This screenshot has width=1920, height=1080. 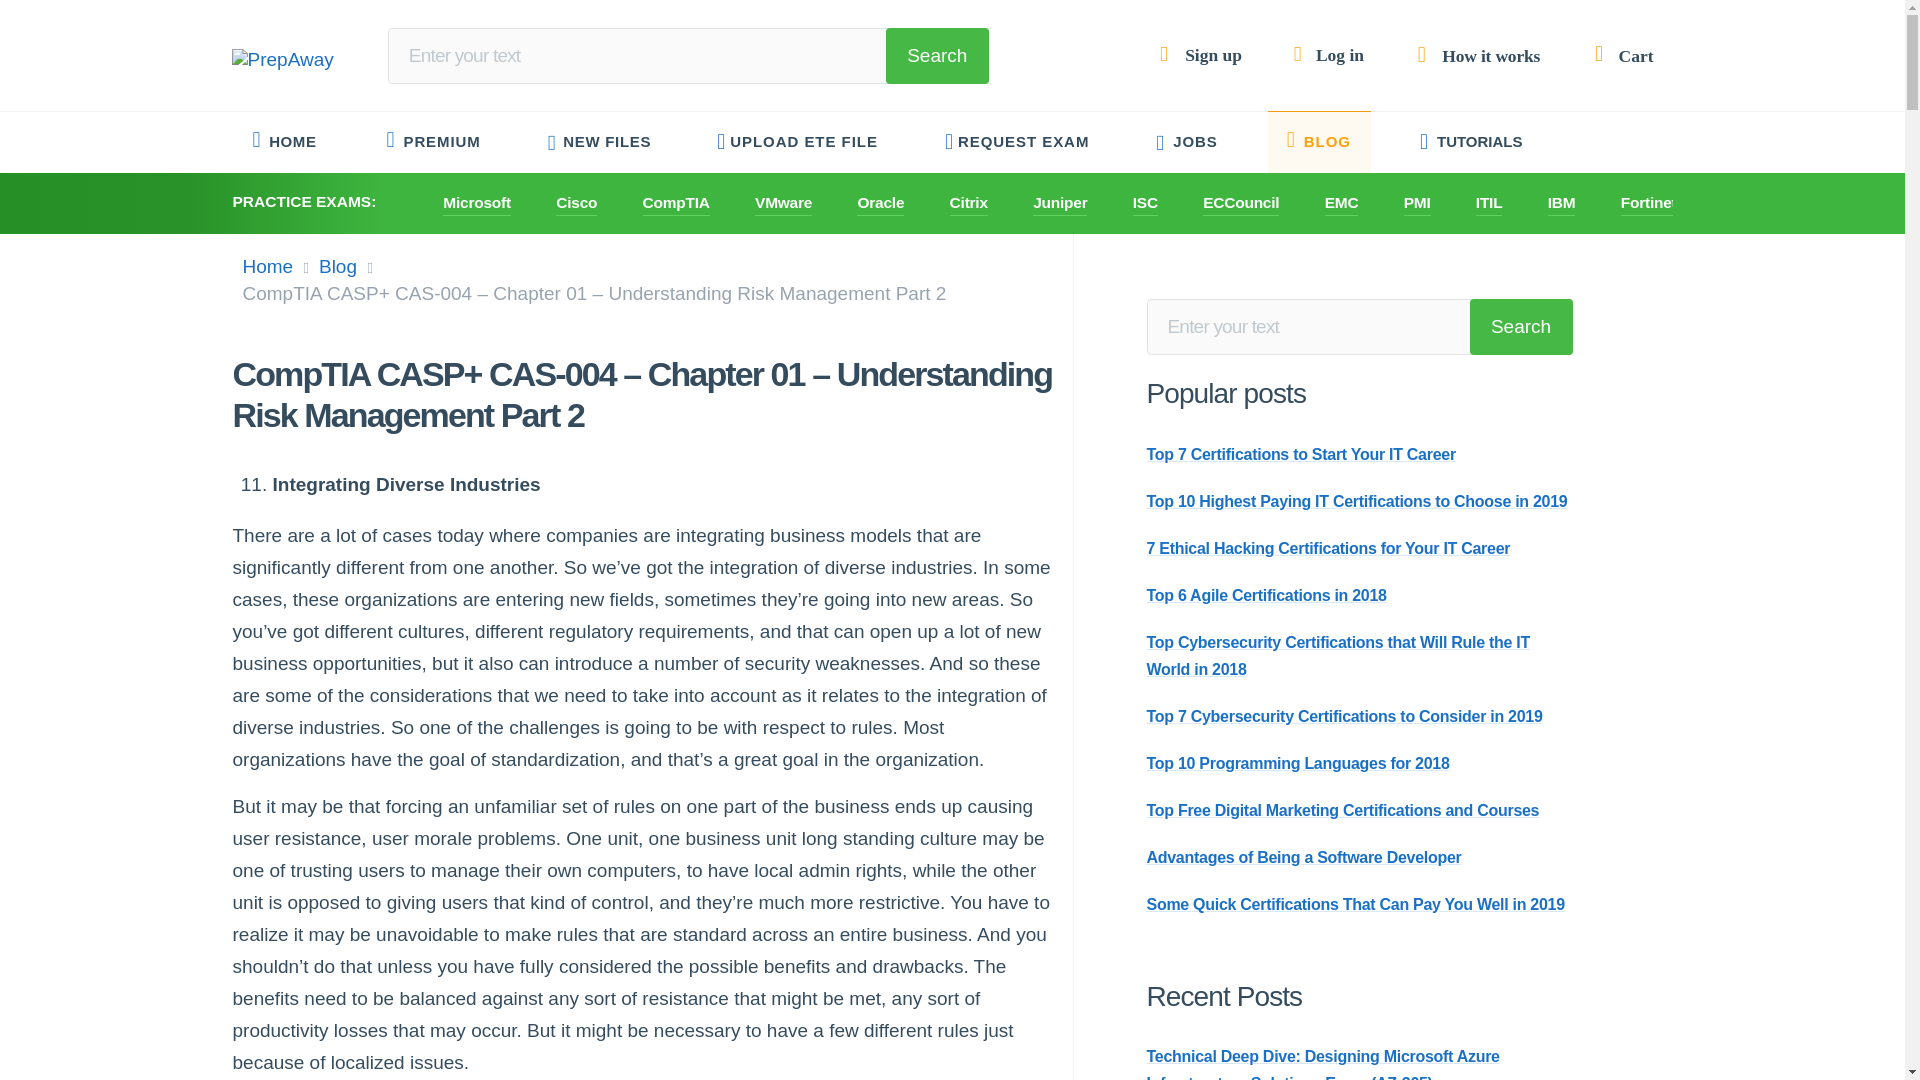 I want to click on How it works, so click(x=1476, y=55).